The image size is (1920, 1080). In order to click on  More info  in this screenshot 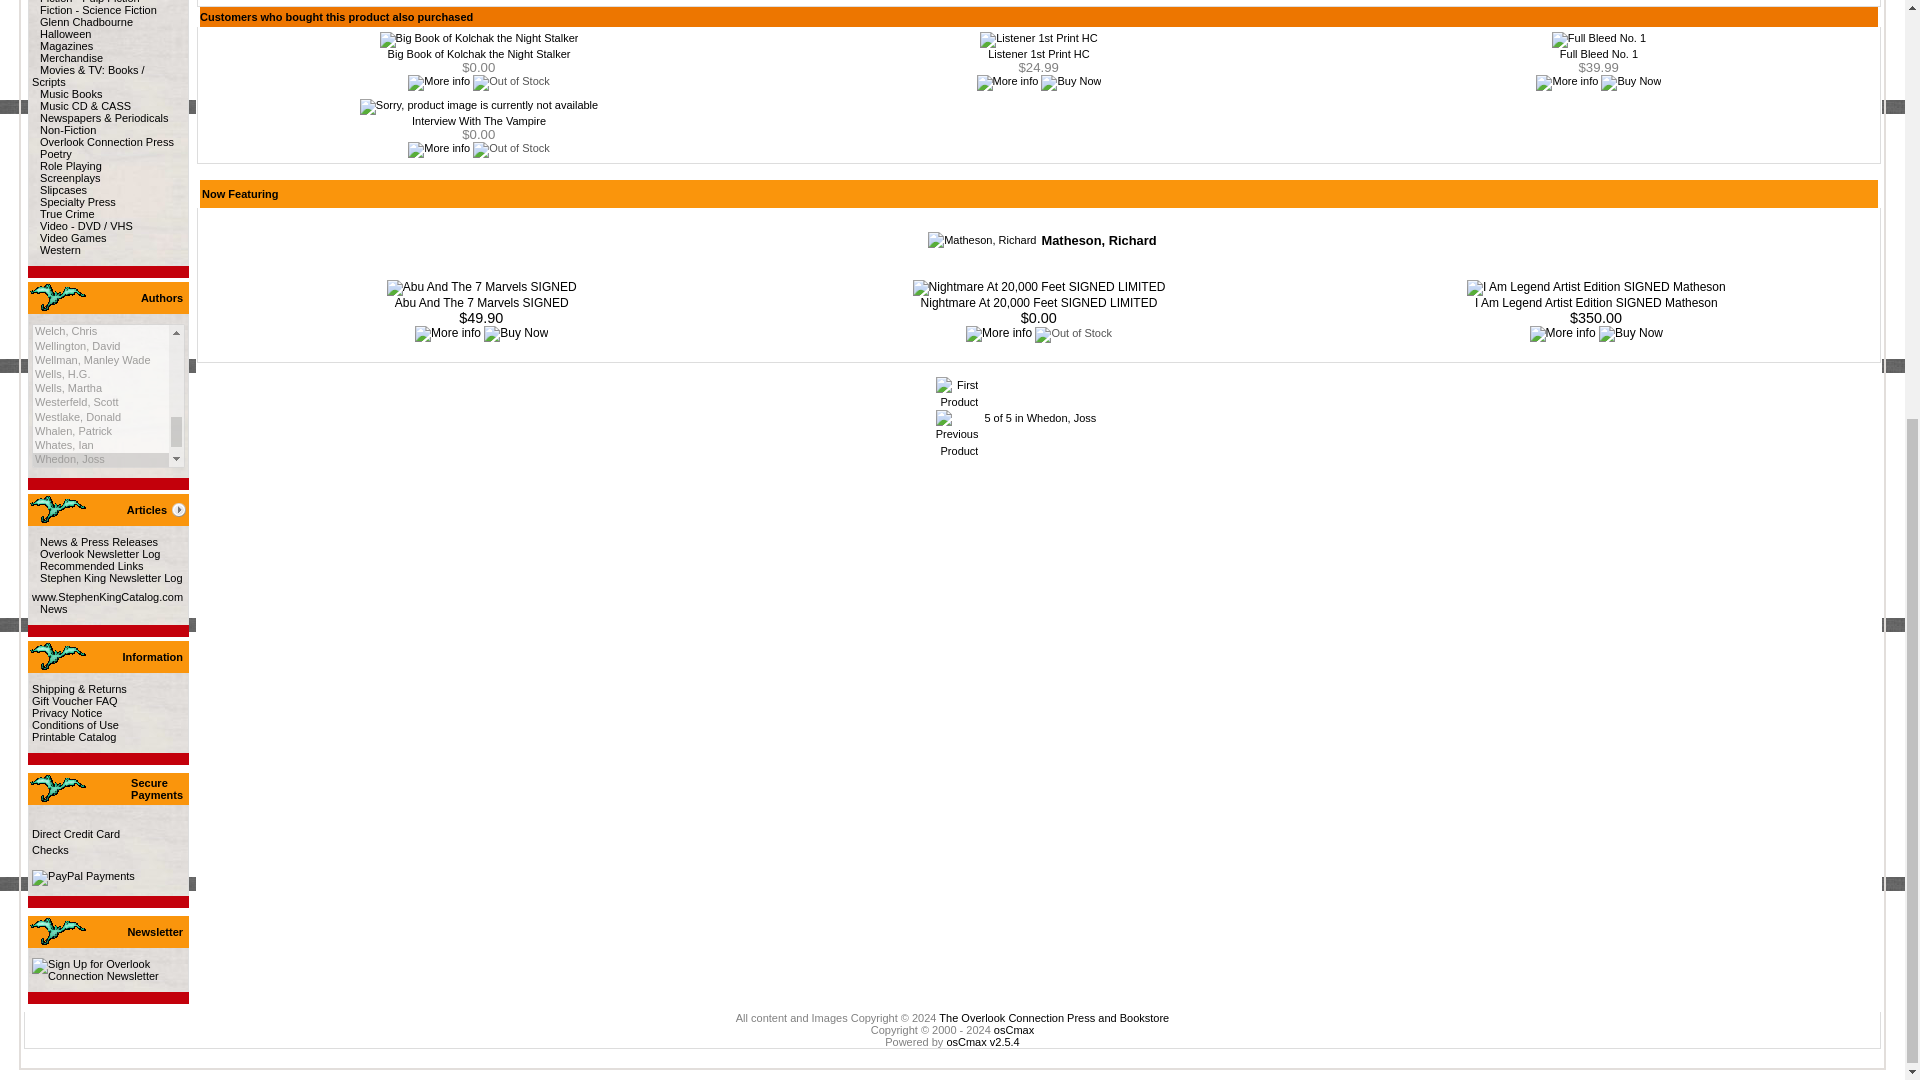, I will do `click(1566, 82)`.